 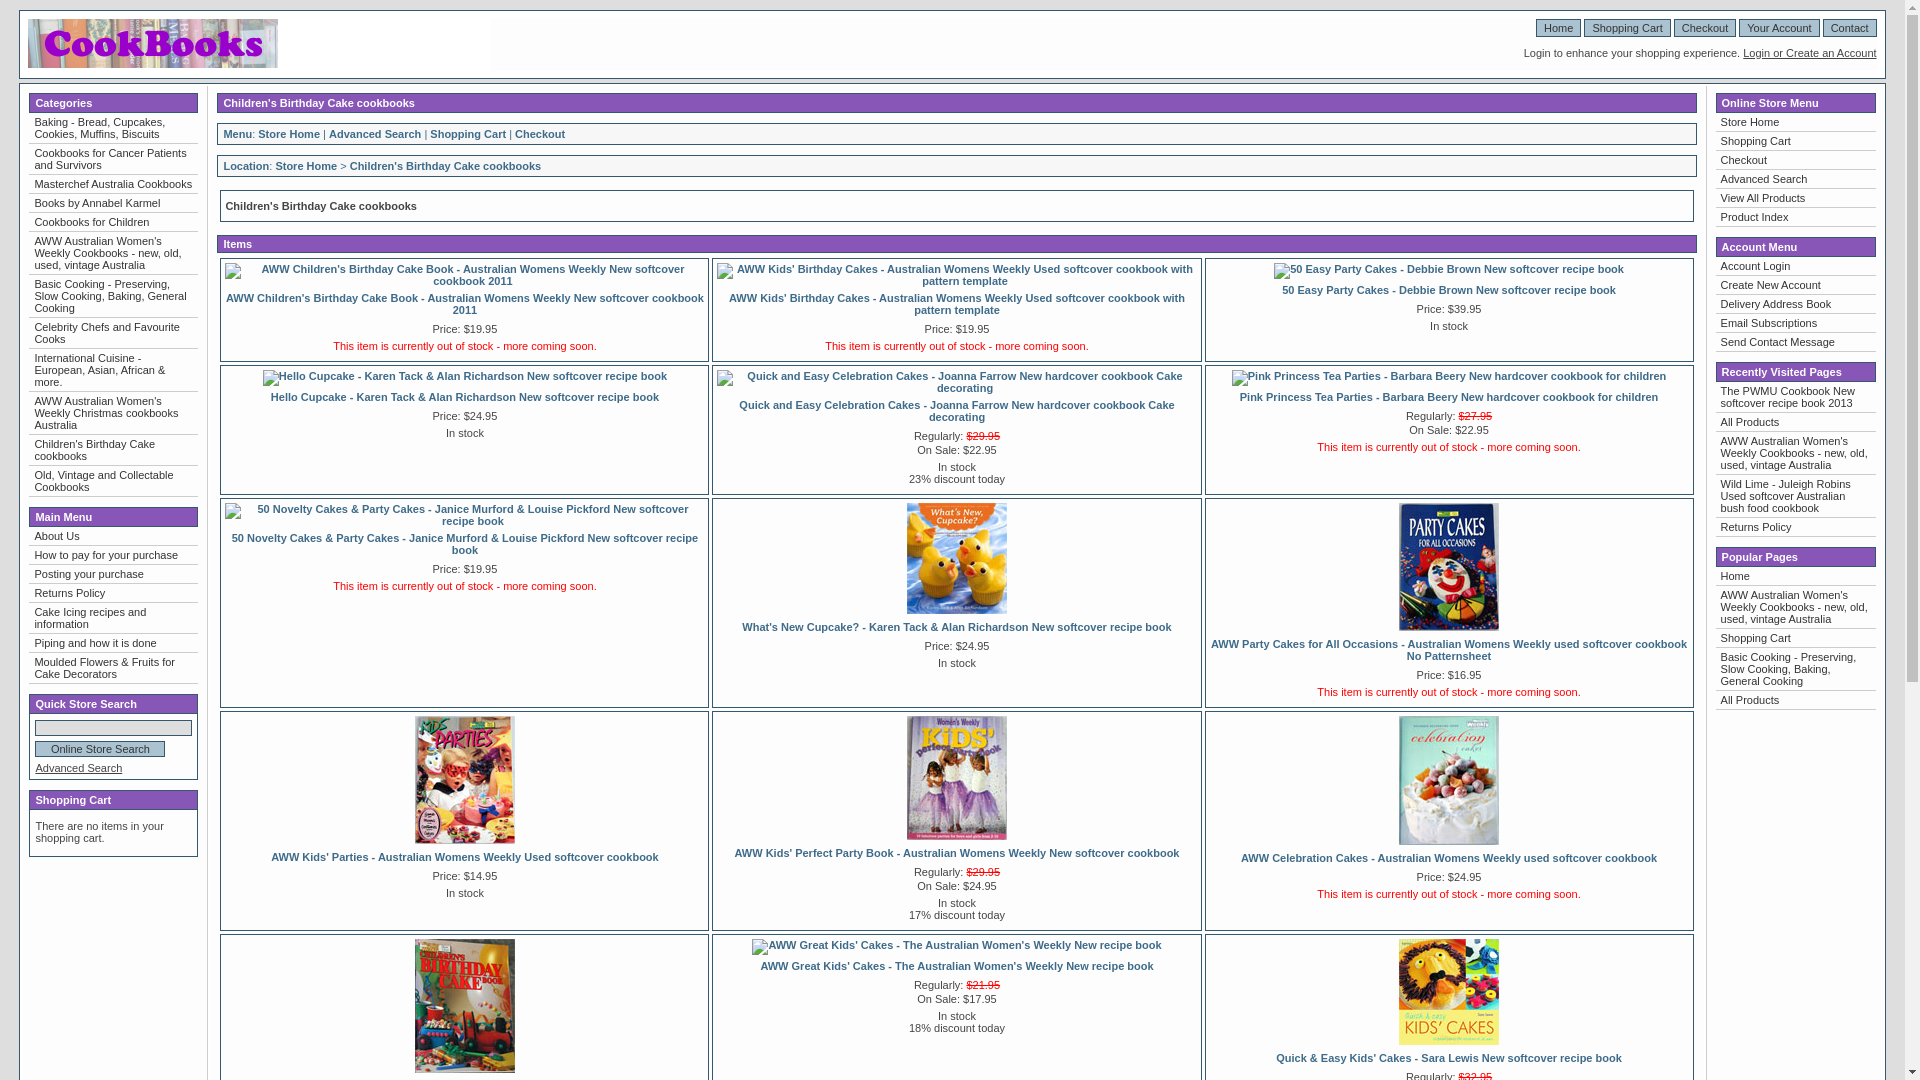 What do you see at coordinates (114, 333) in the screenshot?
I see `Celebrity Chefs and Favourite Cooks` at bounding box center [114, 333].